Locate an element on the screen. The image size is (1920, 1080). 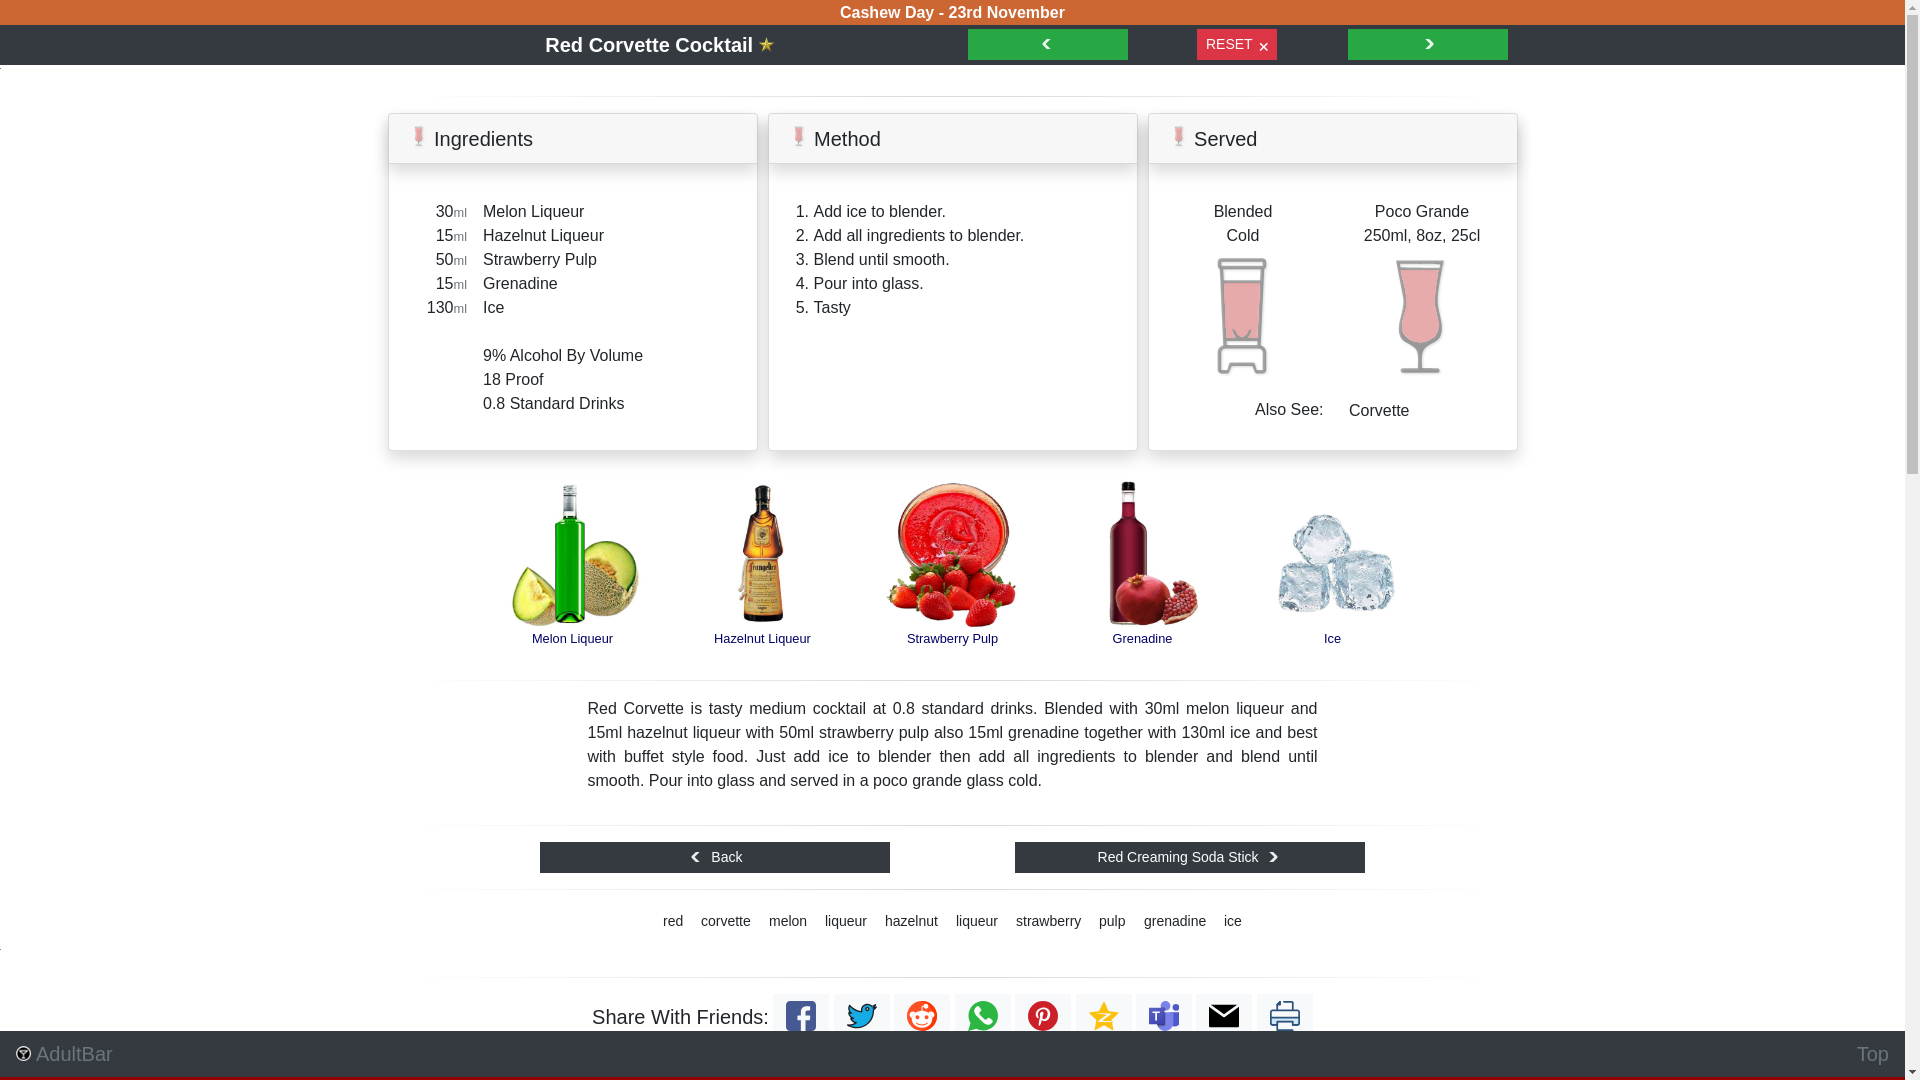
Melon Liqueur is located at coordinates (573, 596).